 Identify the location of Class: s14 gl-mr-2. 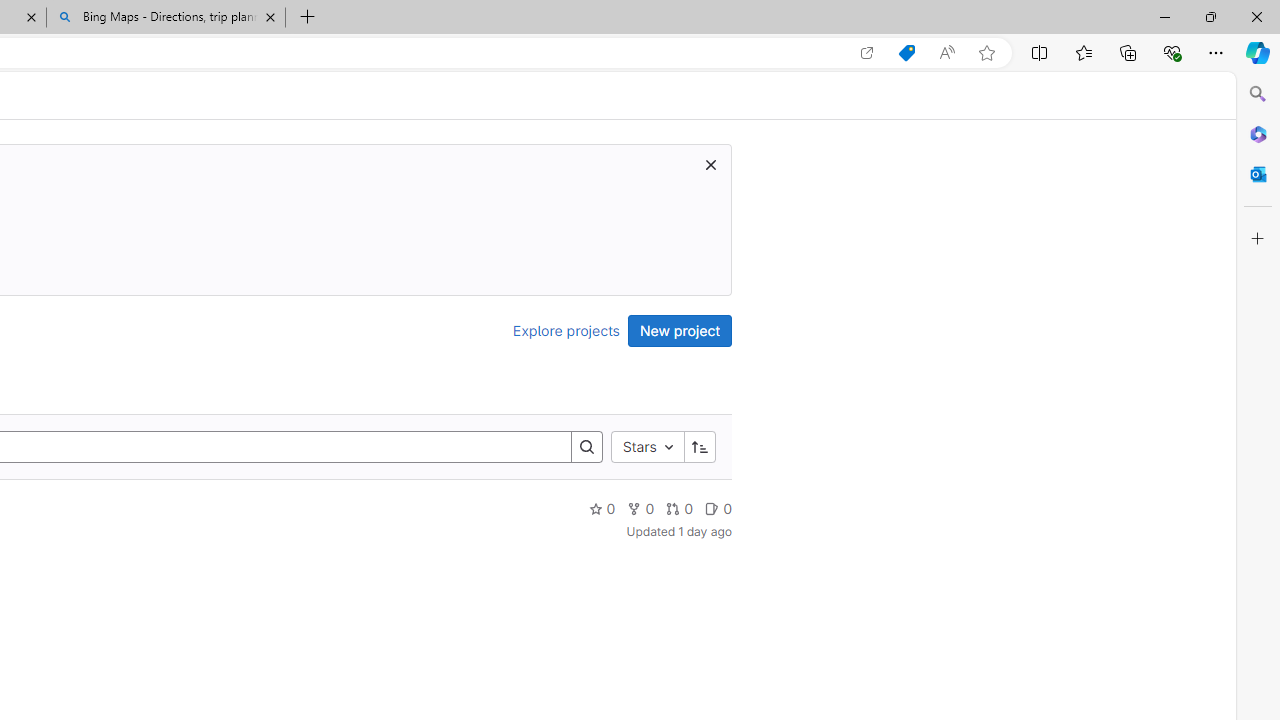
(712, 508).